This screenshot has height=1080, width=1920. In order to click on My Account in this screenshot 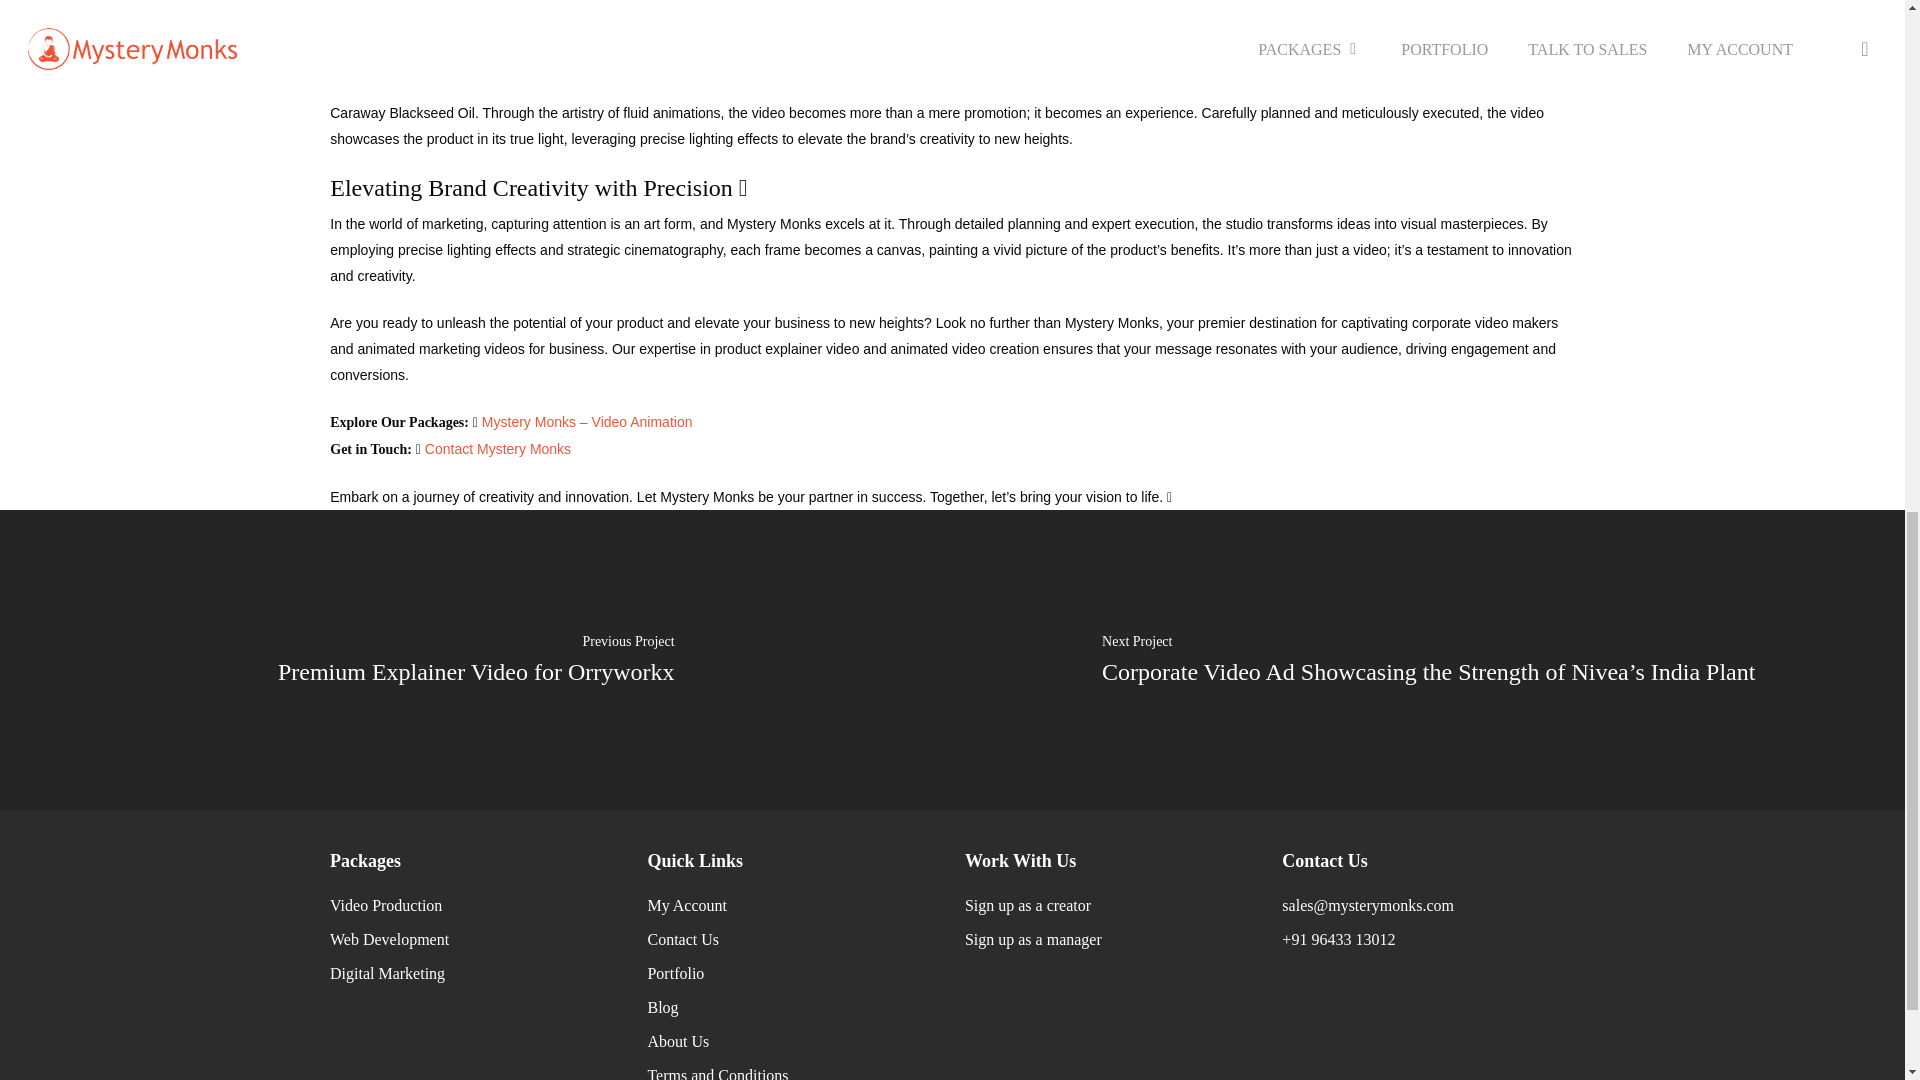, I will do `click(687, 905)`.